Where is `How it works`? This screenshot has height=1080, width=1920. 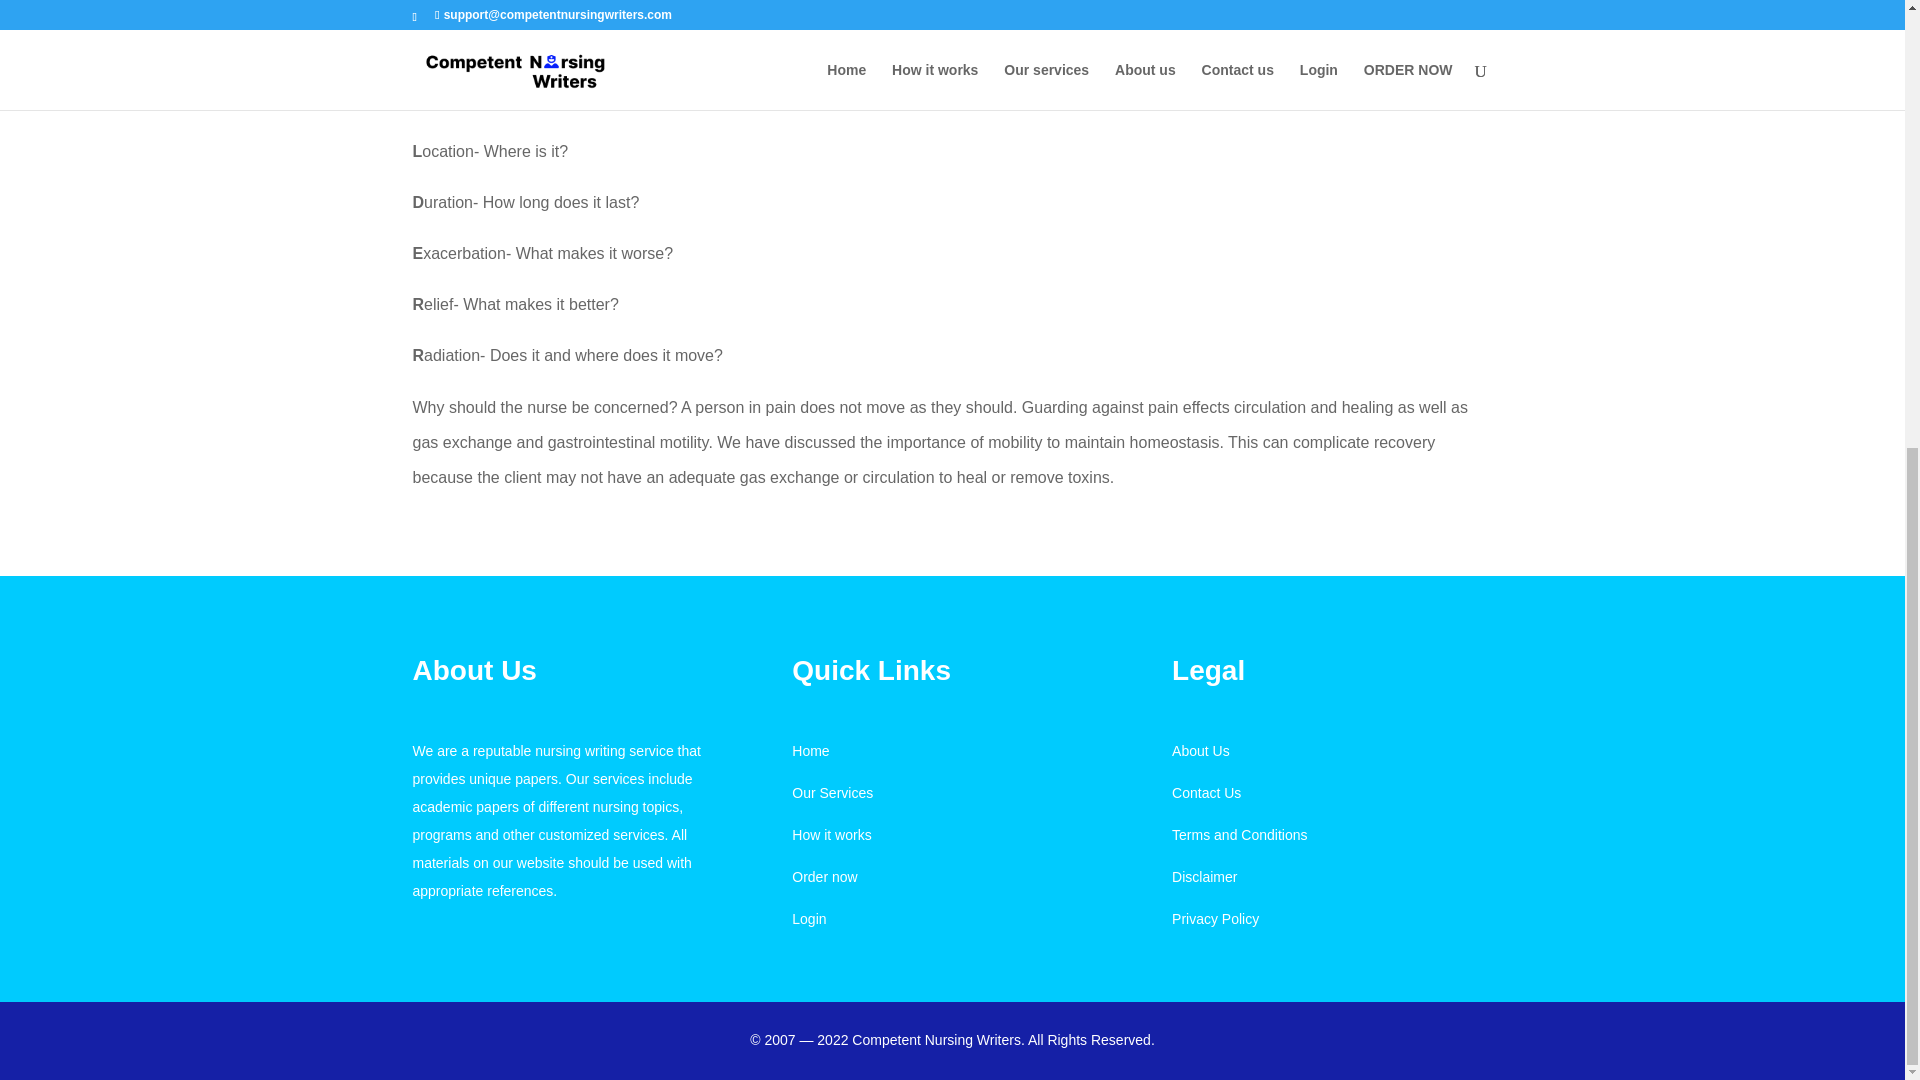 How it works is located at coordinates (831, 835).